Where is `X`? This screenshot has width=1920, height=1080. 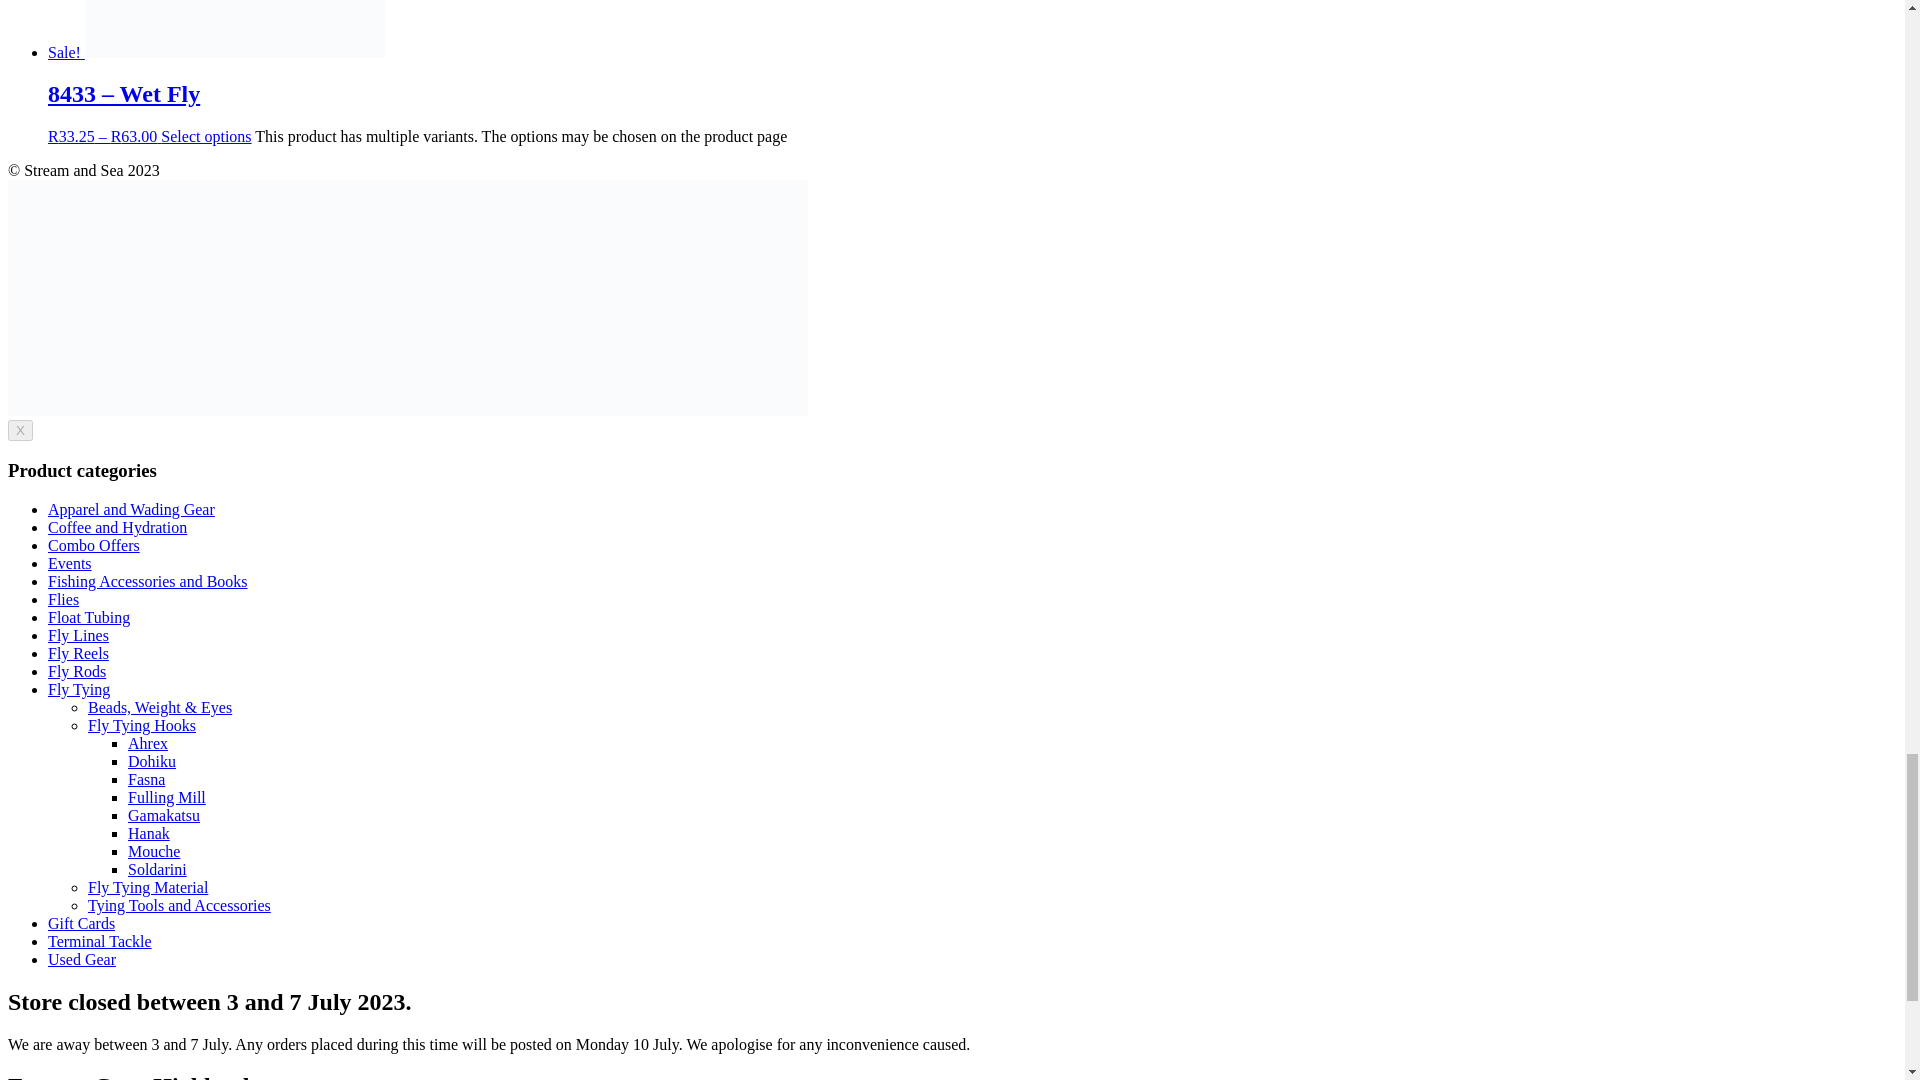 X is located at coordinates (20, 430).